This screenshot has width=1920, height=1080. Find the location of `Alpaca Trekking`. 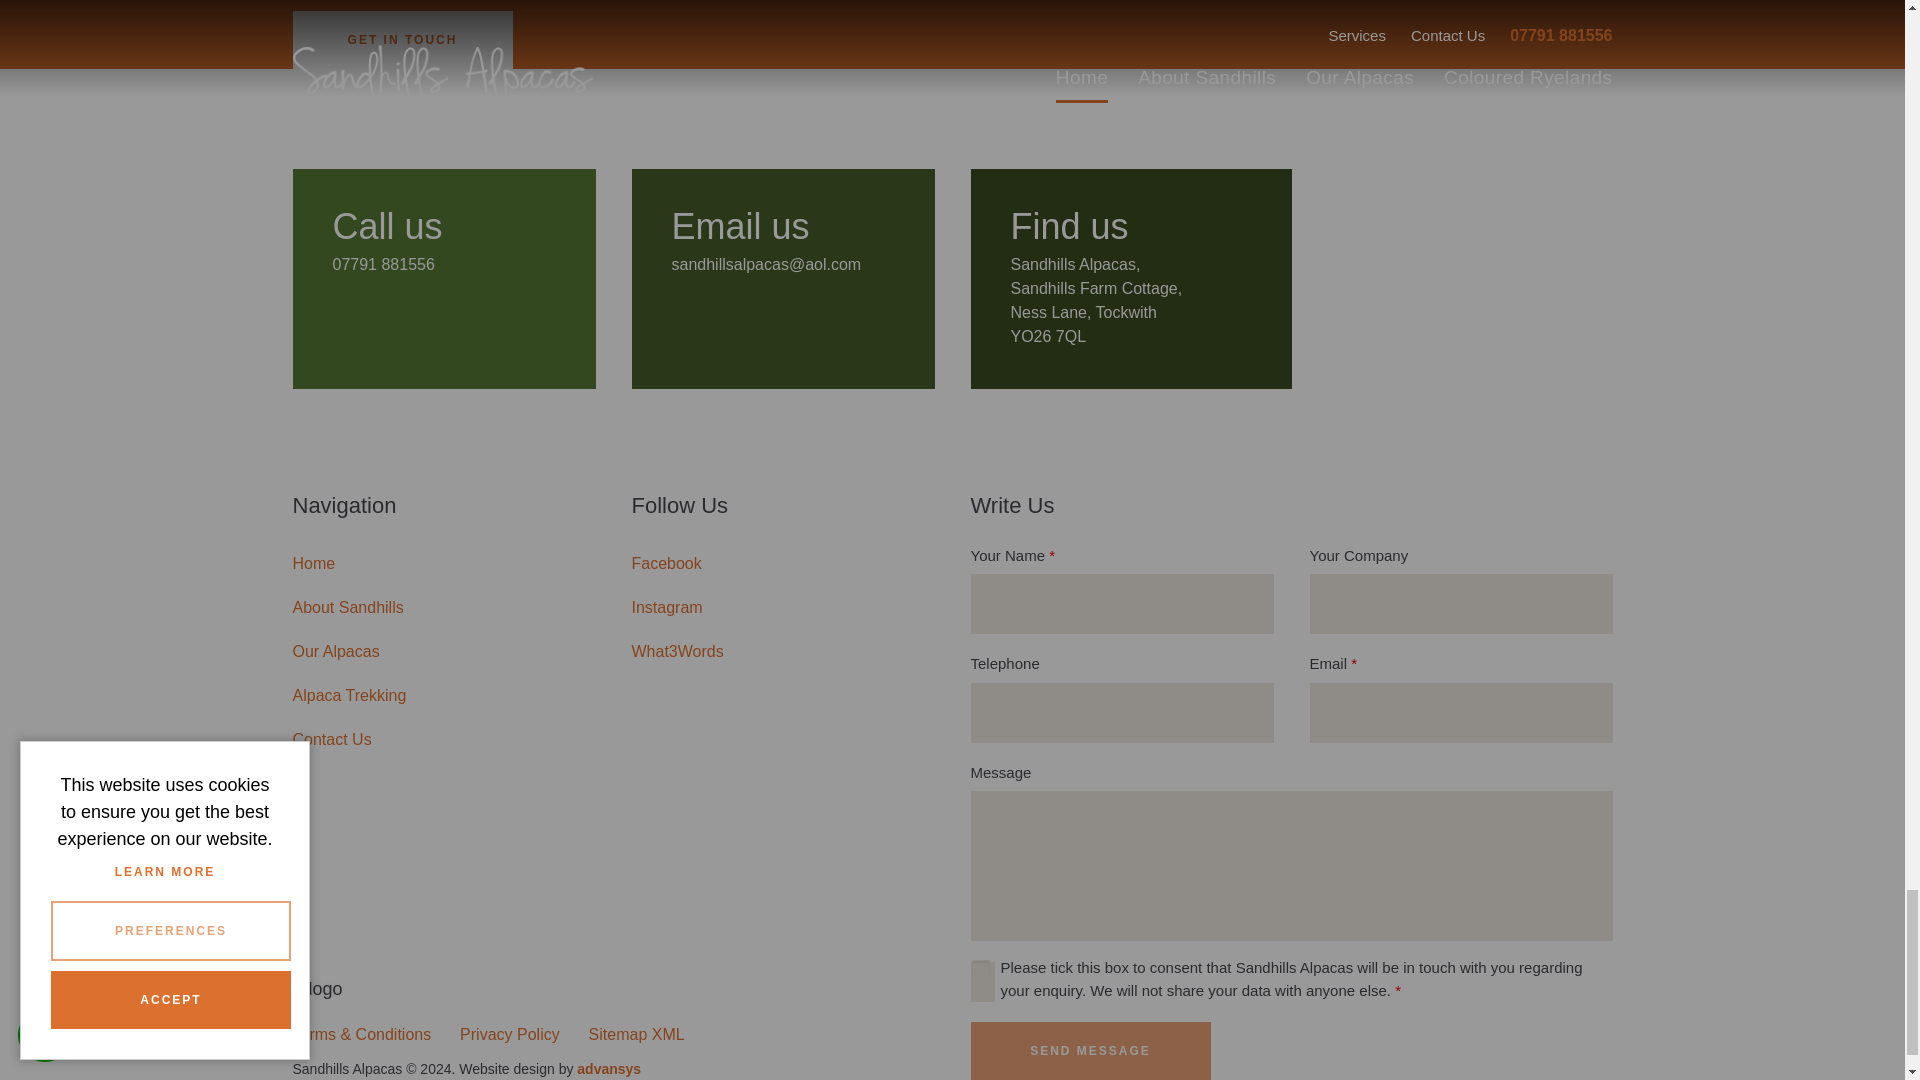

Alpaca Trekking is located at coordinates (443, 696).